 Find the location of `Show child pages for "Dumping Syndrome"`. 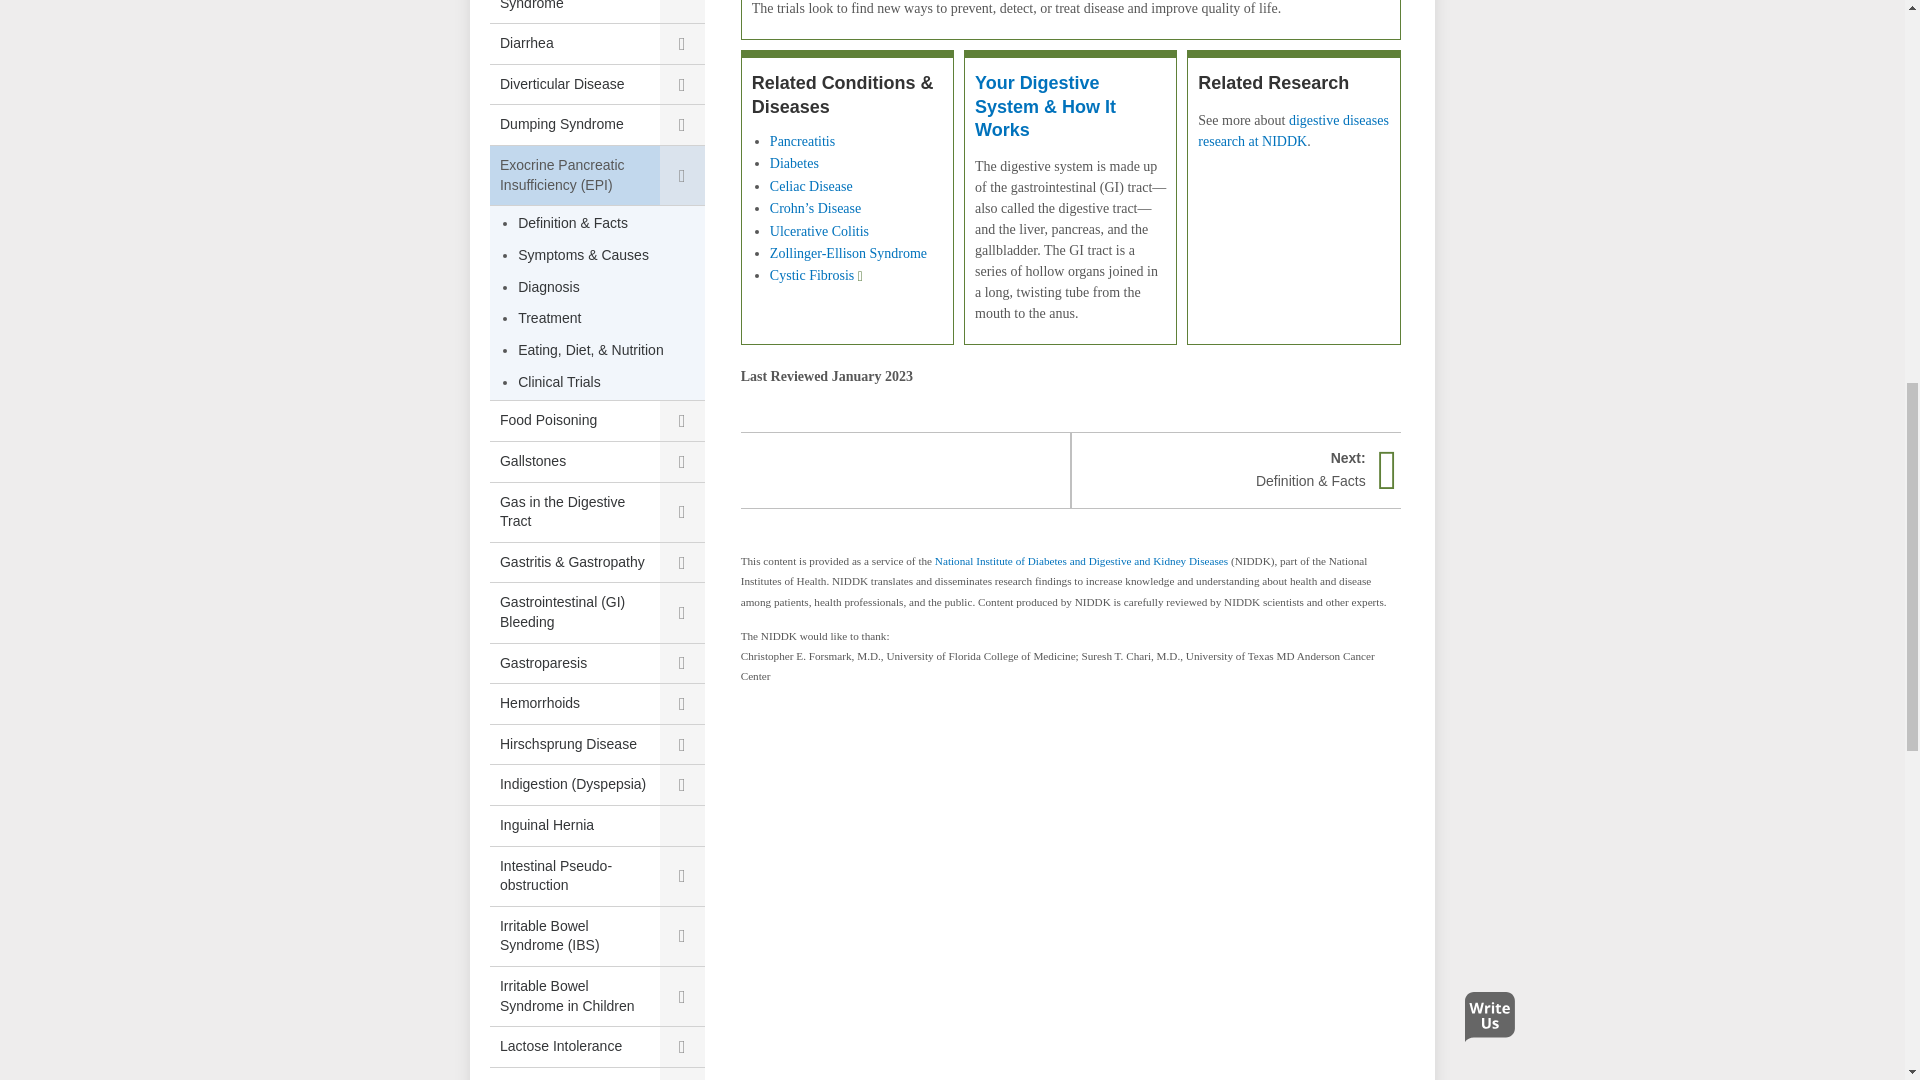

Show child pages for "Dumping Syndrome" is located at coordinates (682, 124).